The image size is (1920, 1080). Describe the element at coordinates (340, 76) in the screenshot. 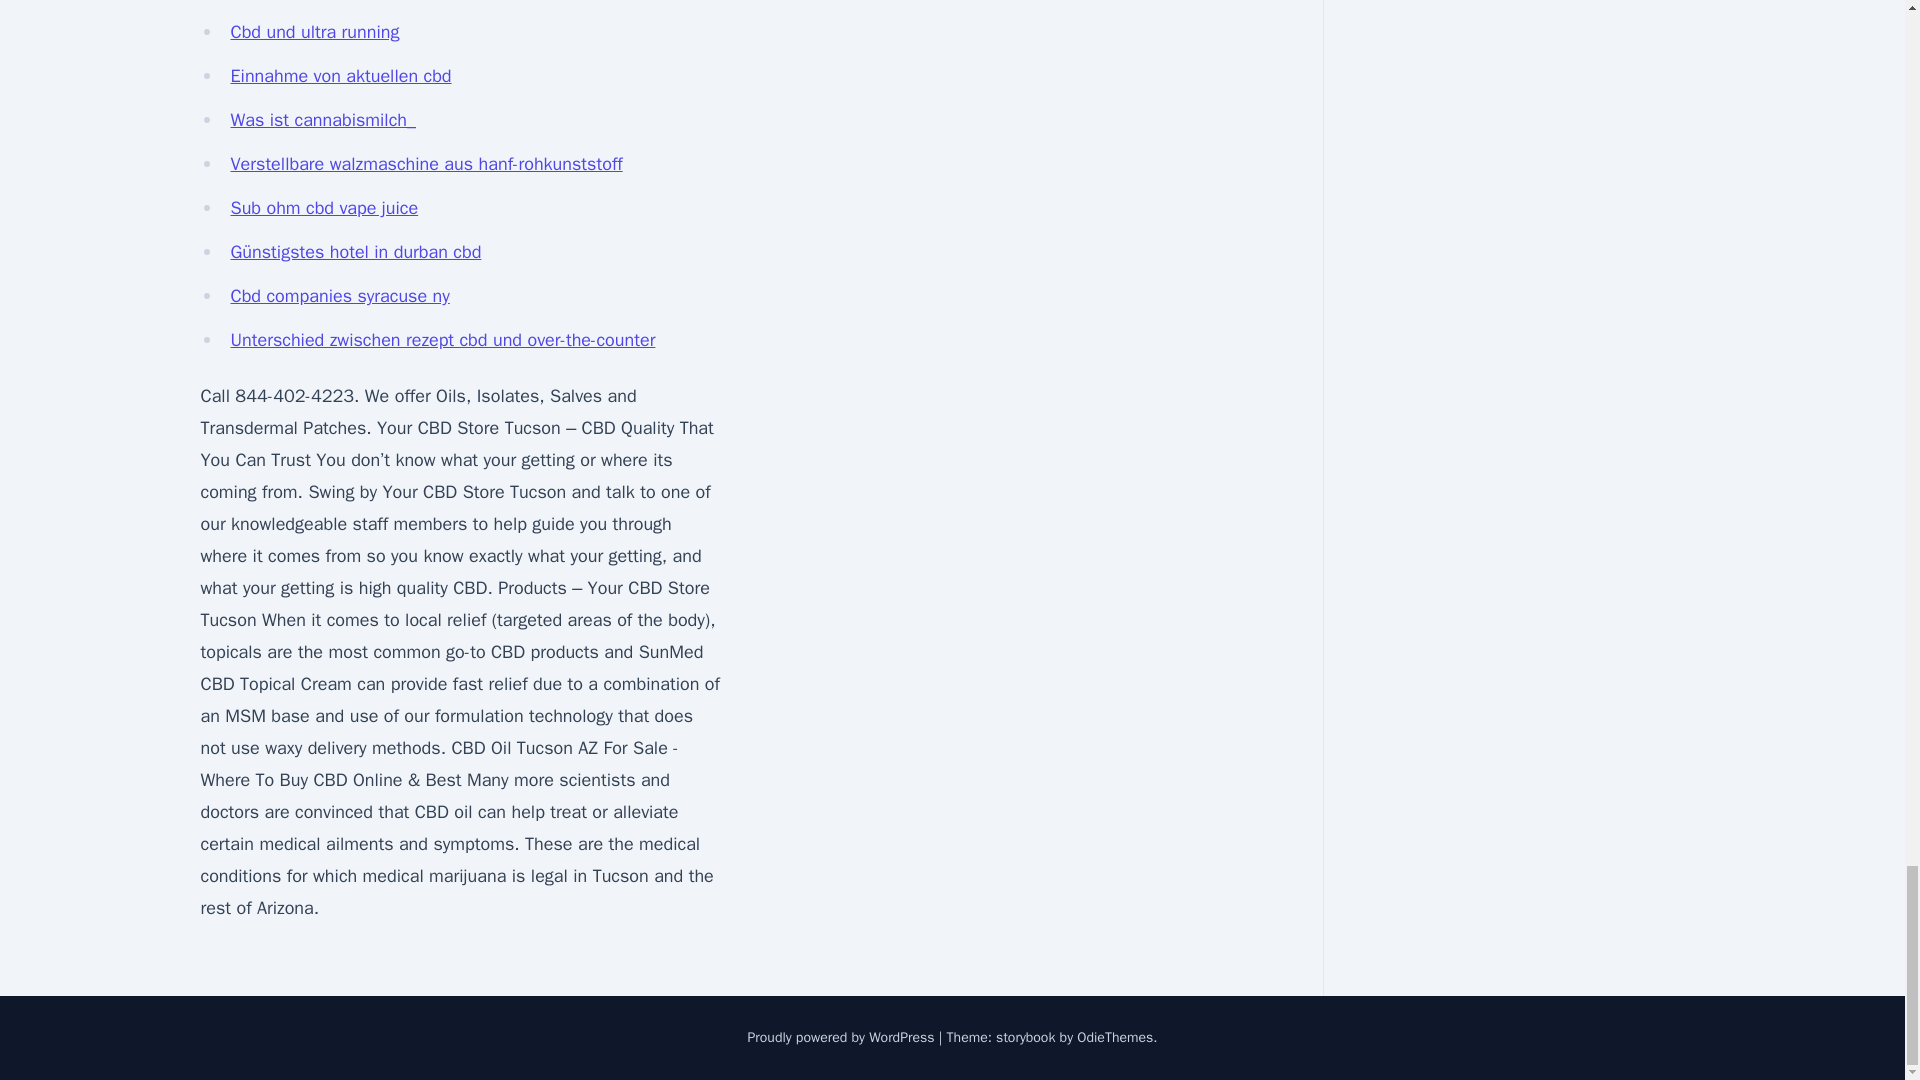

I see `Einnahme von aktuellen cbd` at that location.